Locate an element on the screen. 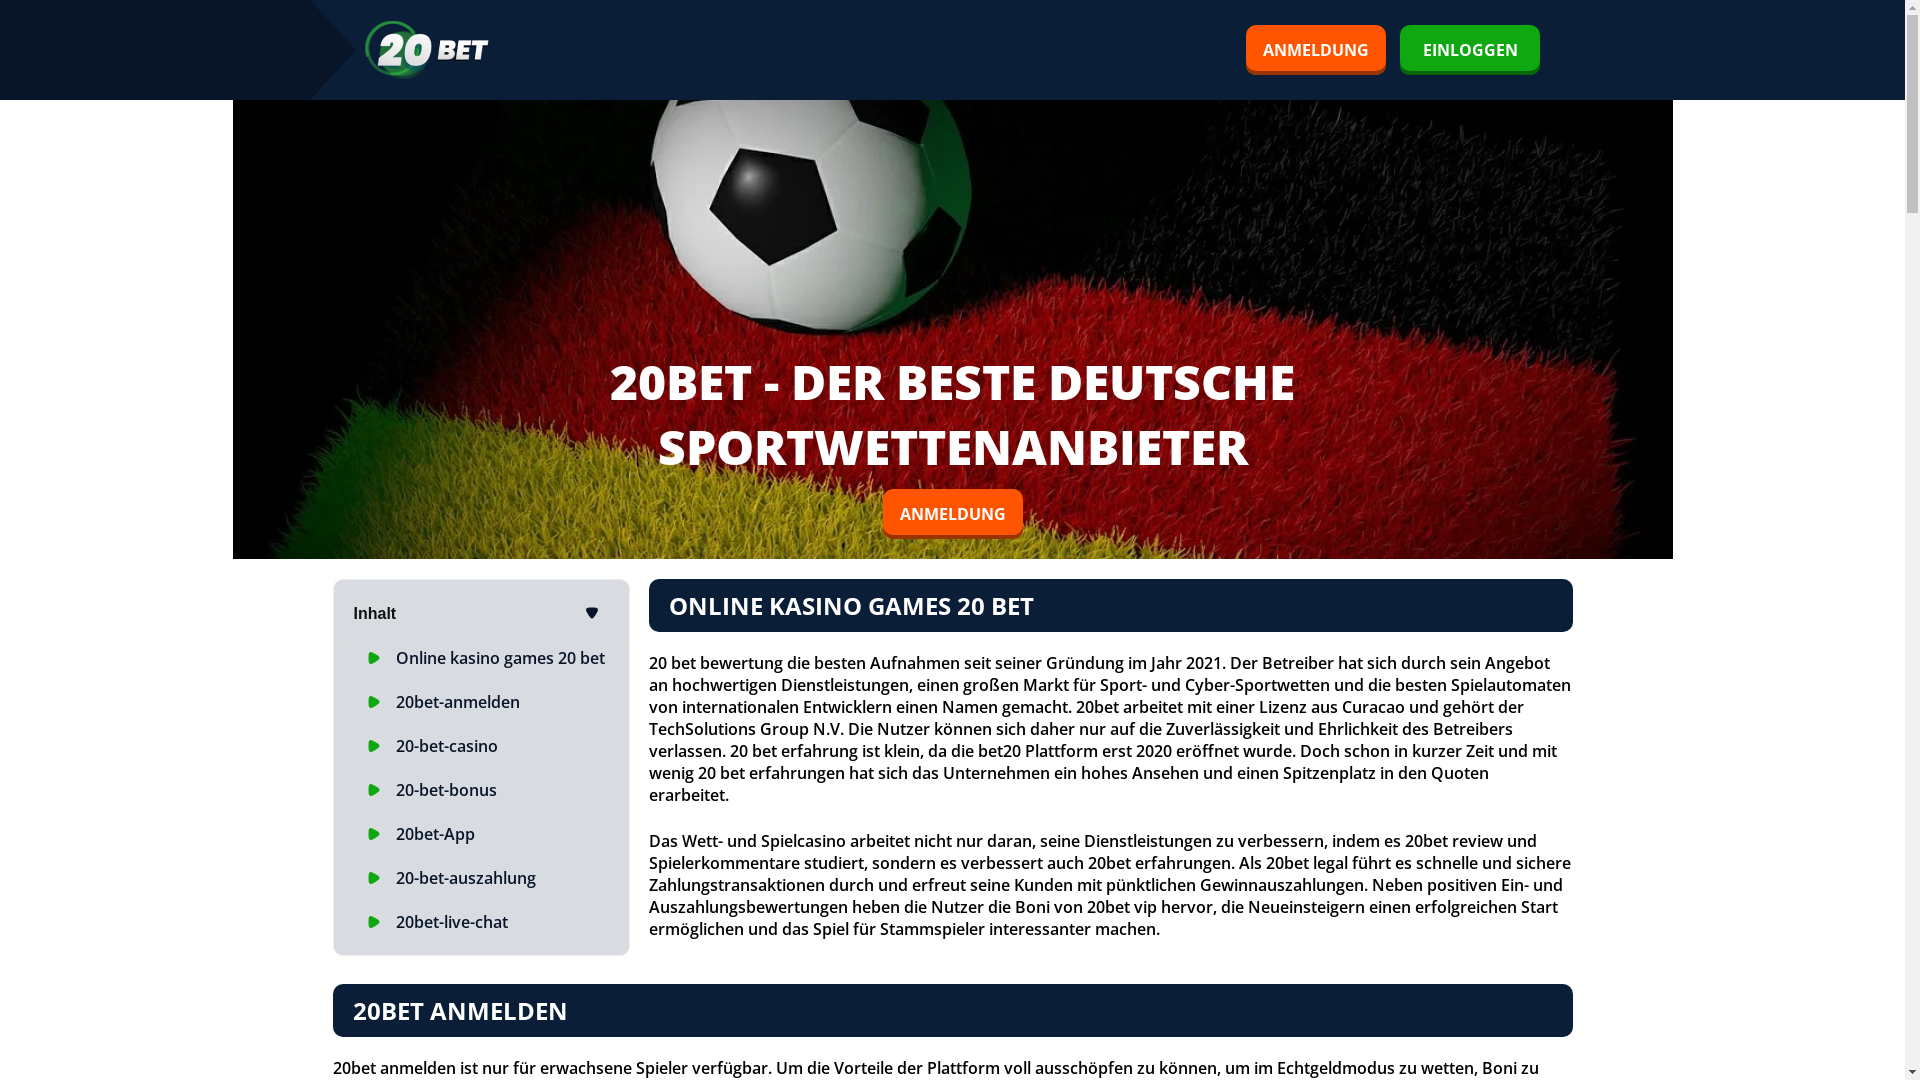 The image size is (1920, 1080). 20bet-live-chat is located at coordinates (452, 922).